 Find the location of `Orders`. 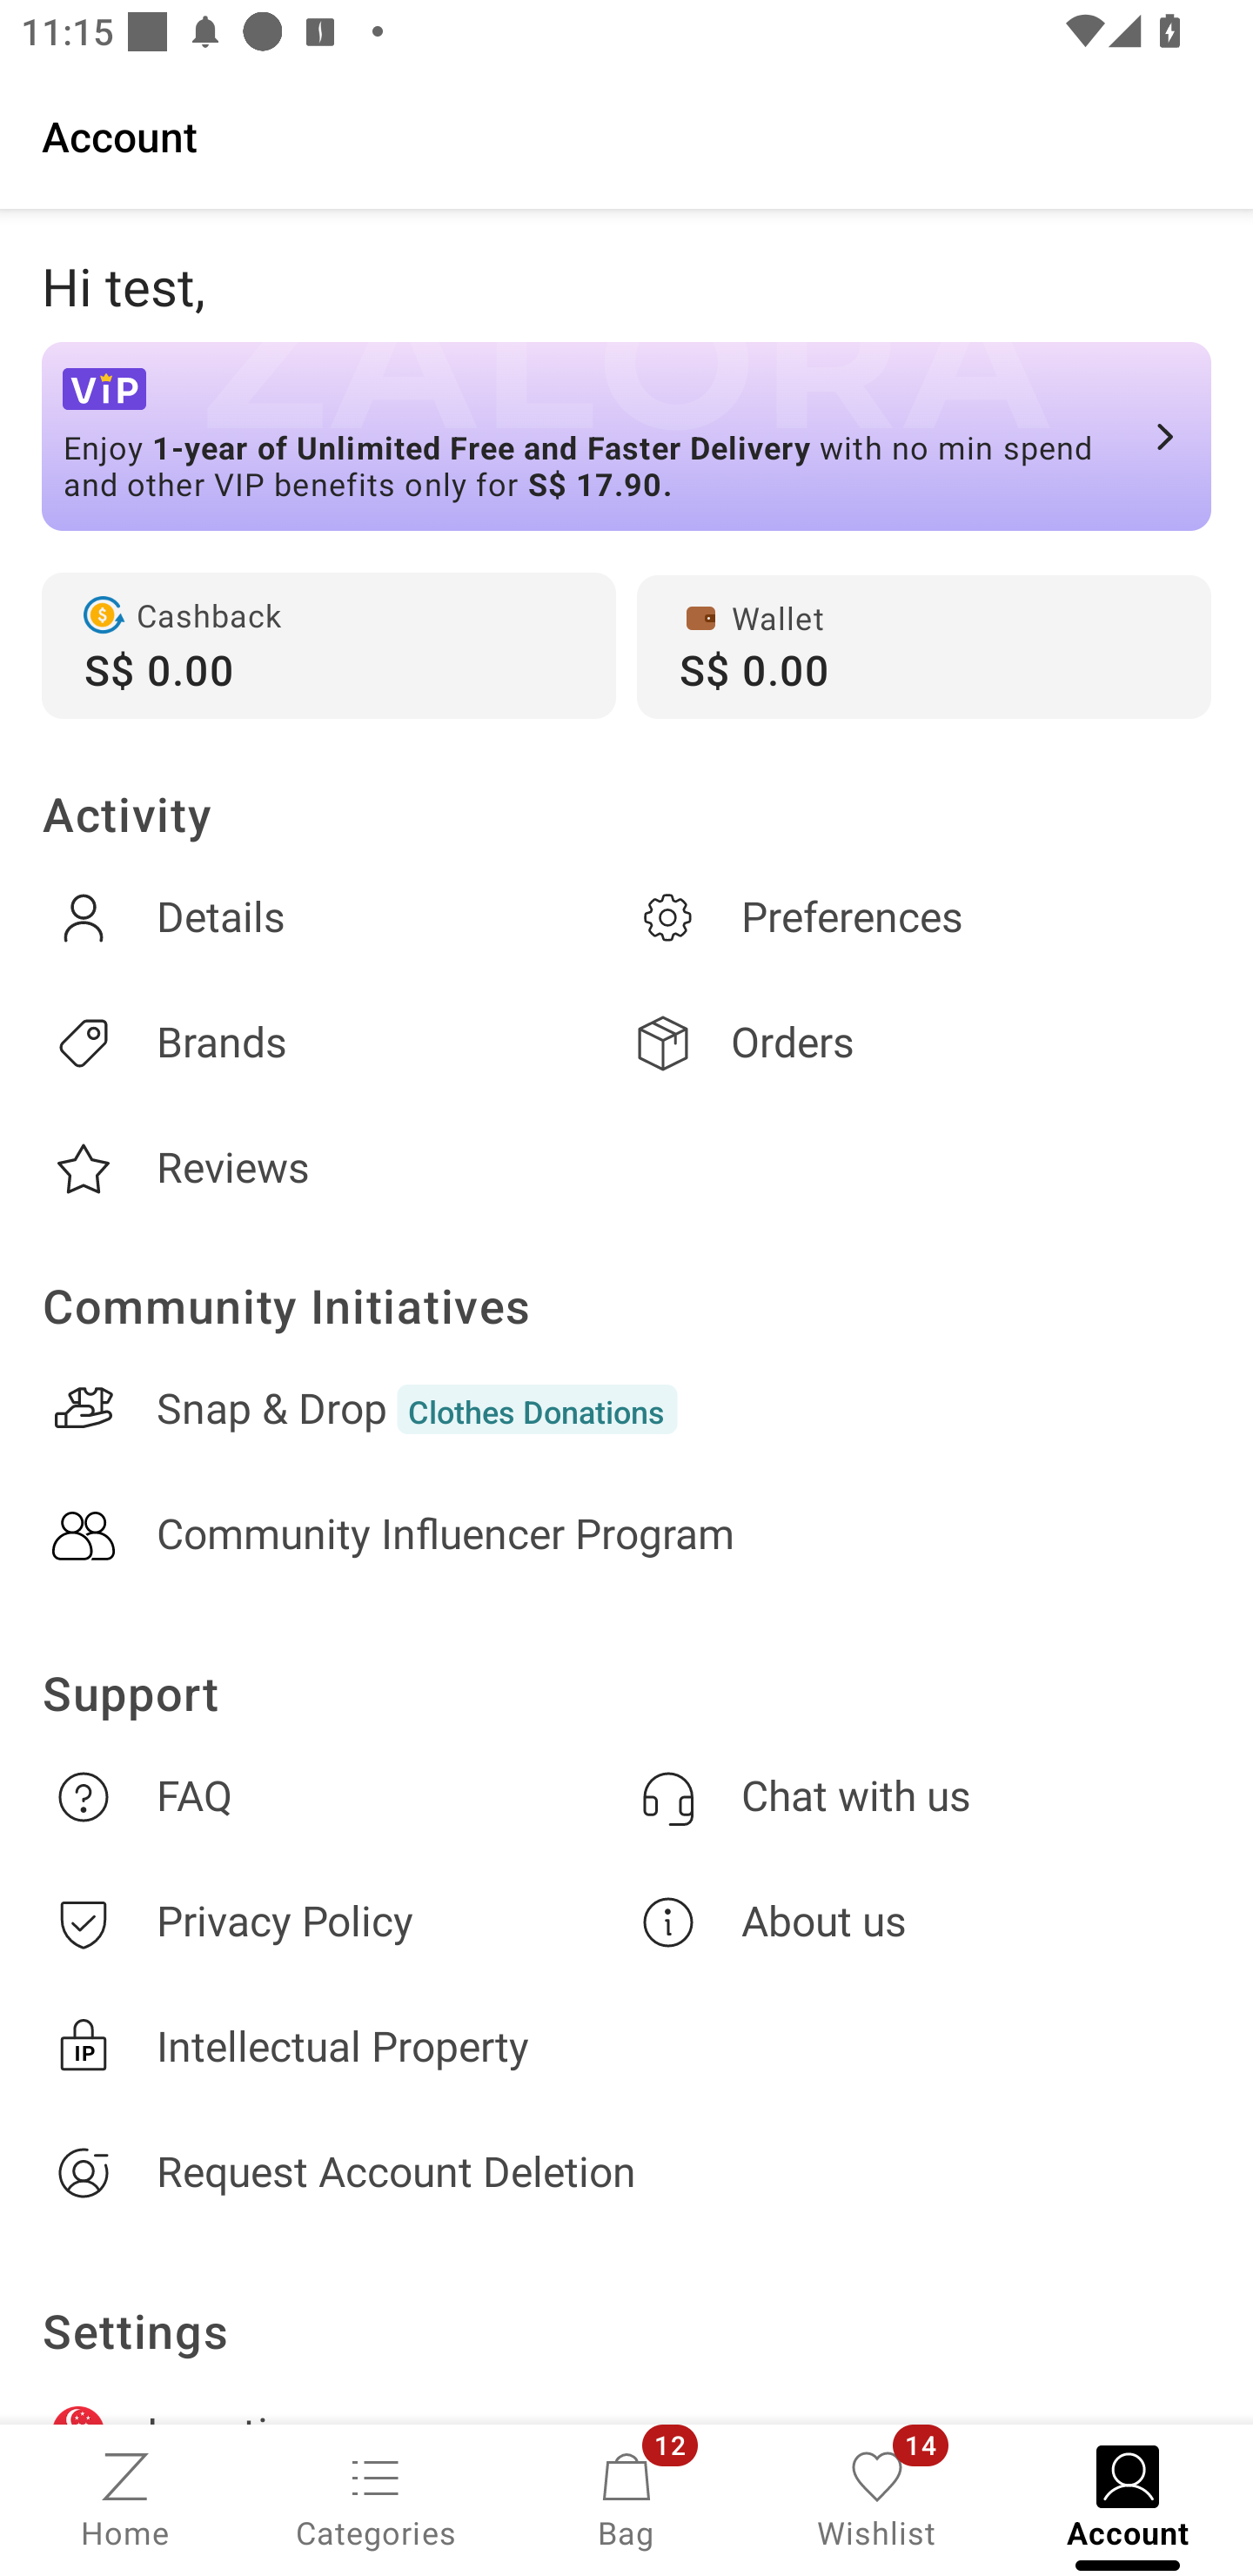

Orders is located at coordinates (919, 1043).